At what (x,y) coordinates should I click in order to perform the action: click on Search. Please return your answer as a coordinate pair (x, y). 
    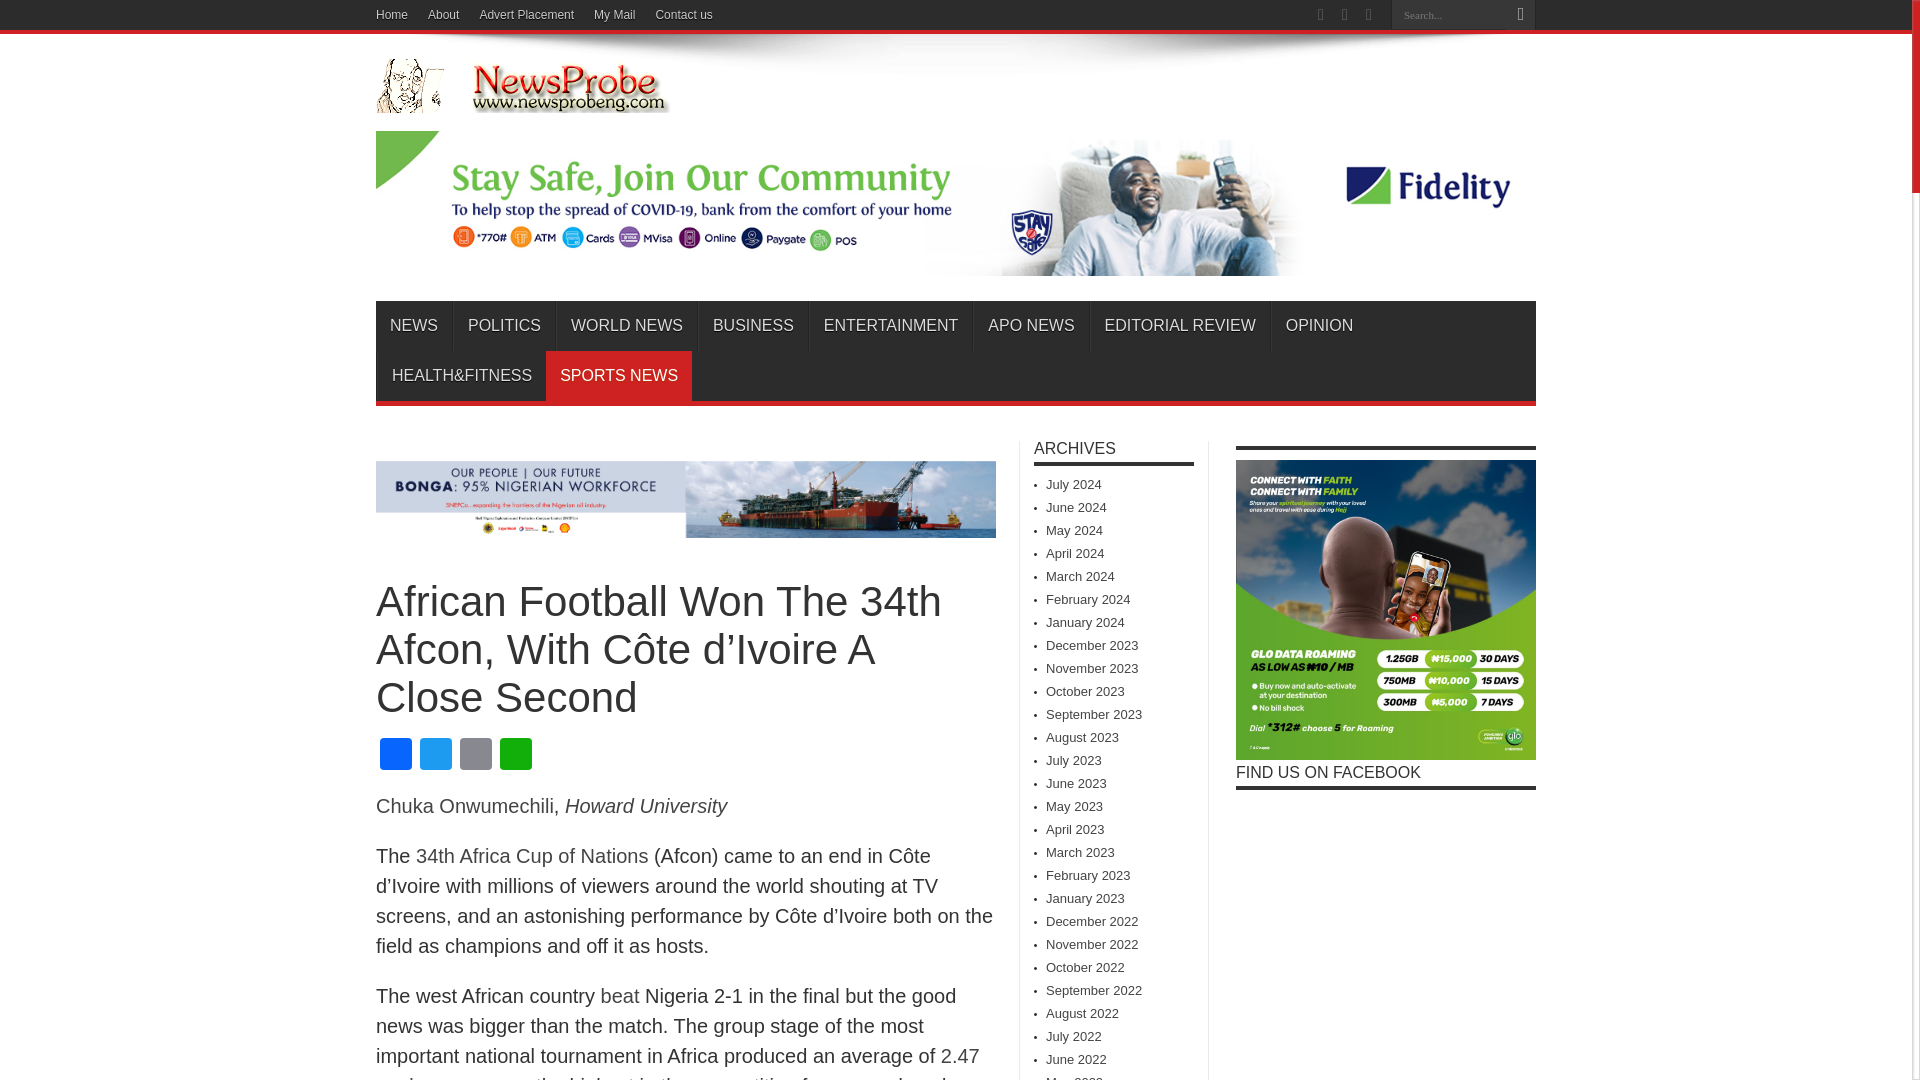
    Looking at the image, I should click on (1520, 15).